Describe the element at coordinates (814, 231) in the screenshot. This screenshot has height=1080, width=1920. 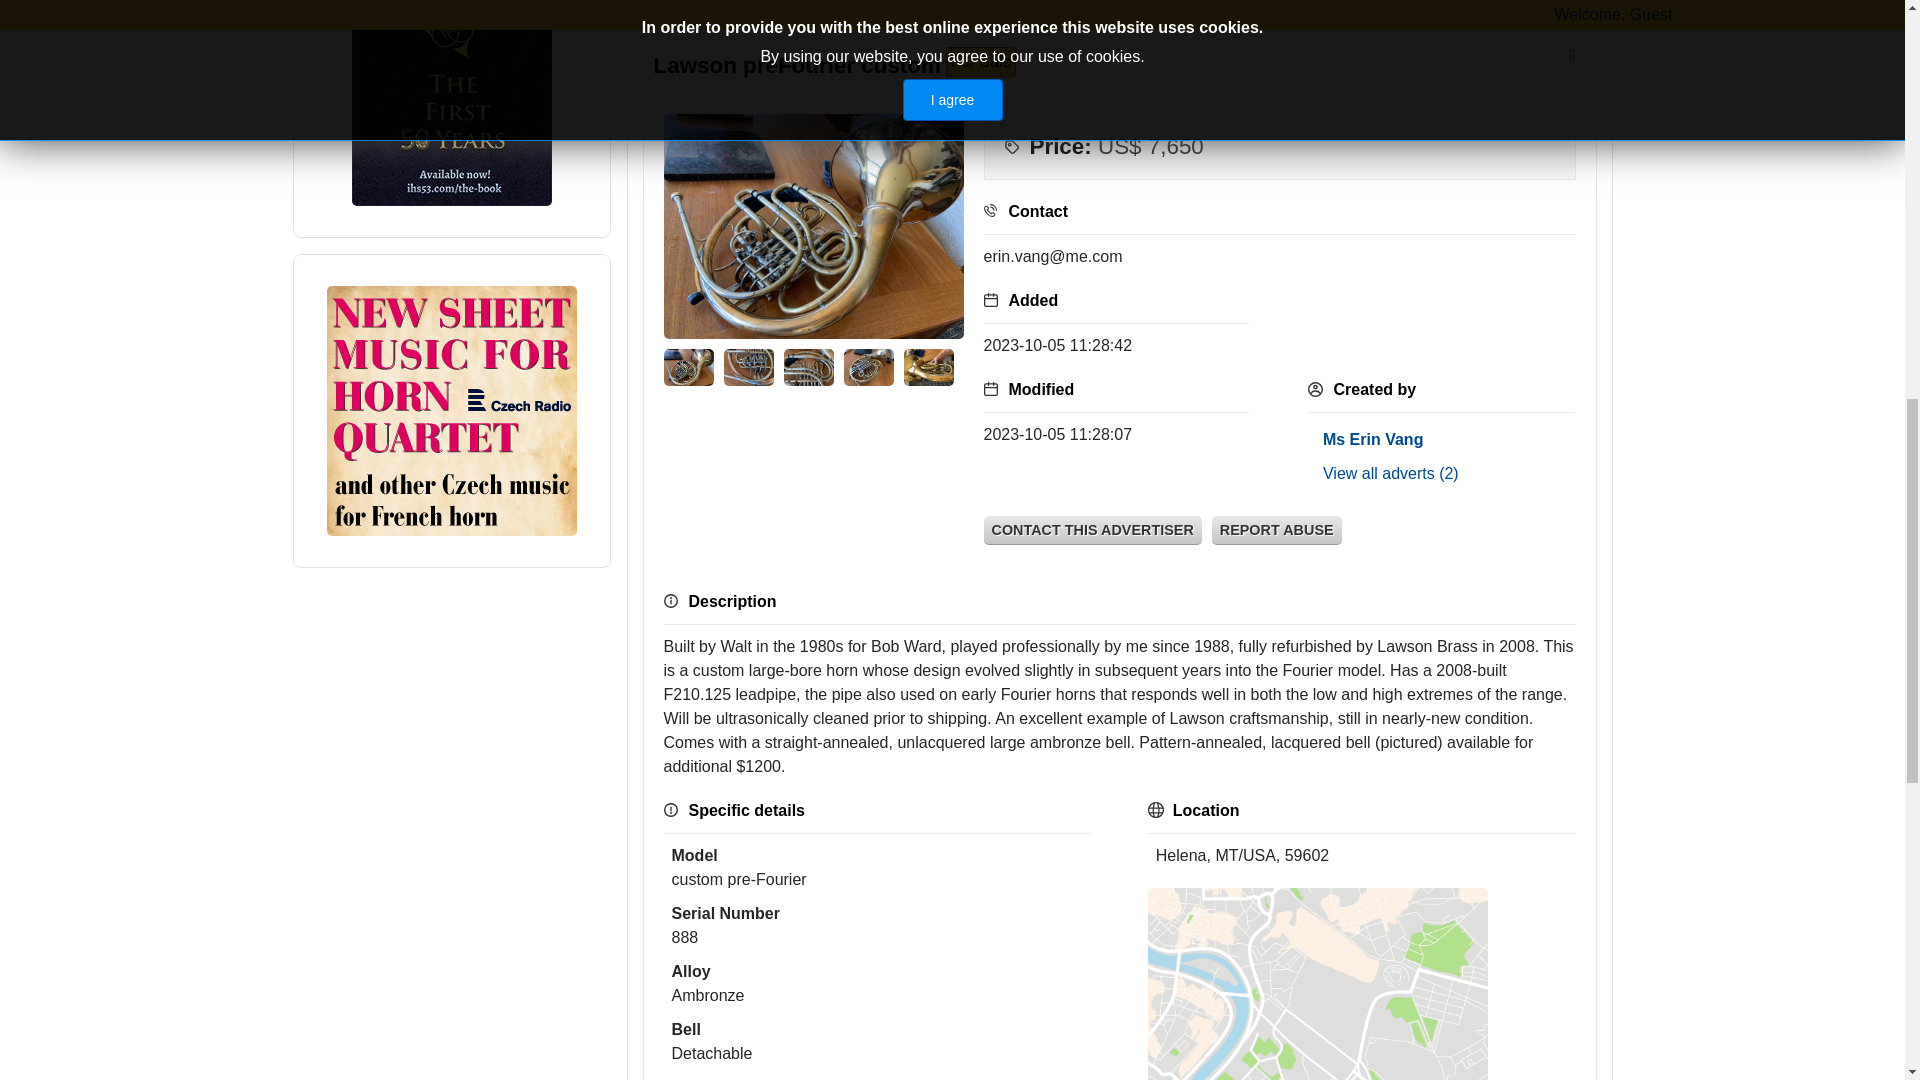
I see `Lawson preFourier custom` at that location.